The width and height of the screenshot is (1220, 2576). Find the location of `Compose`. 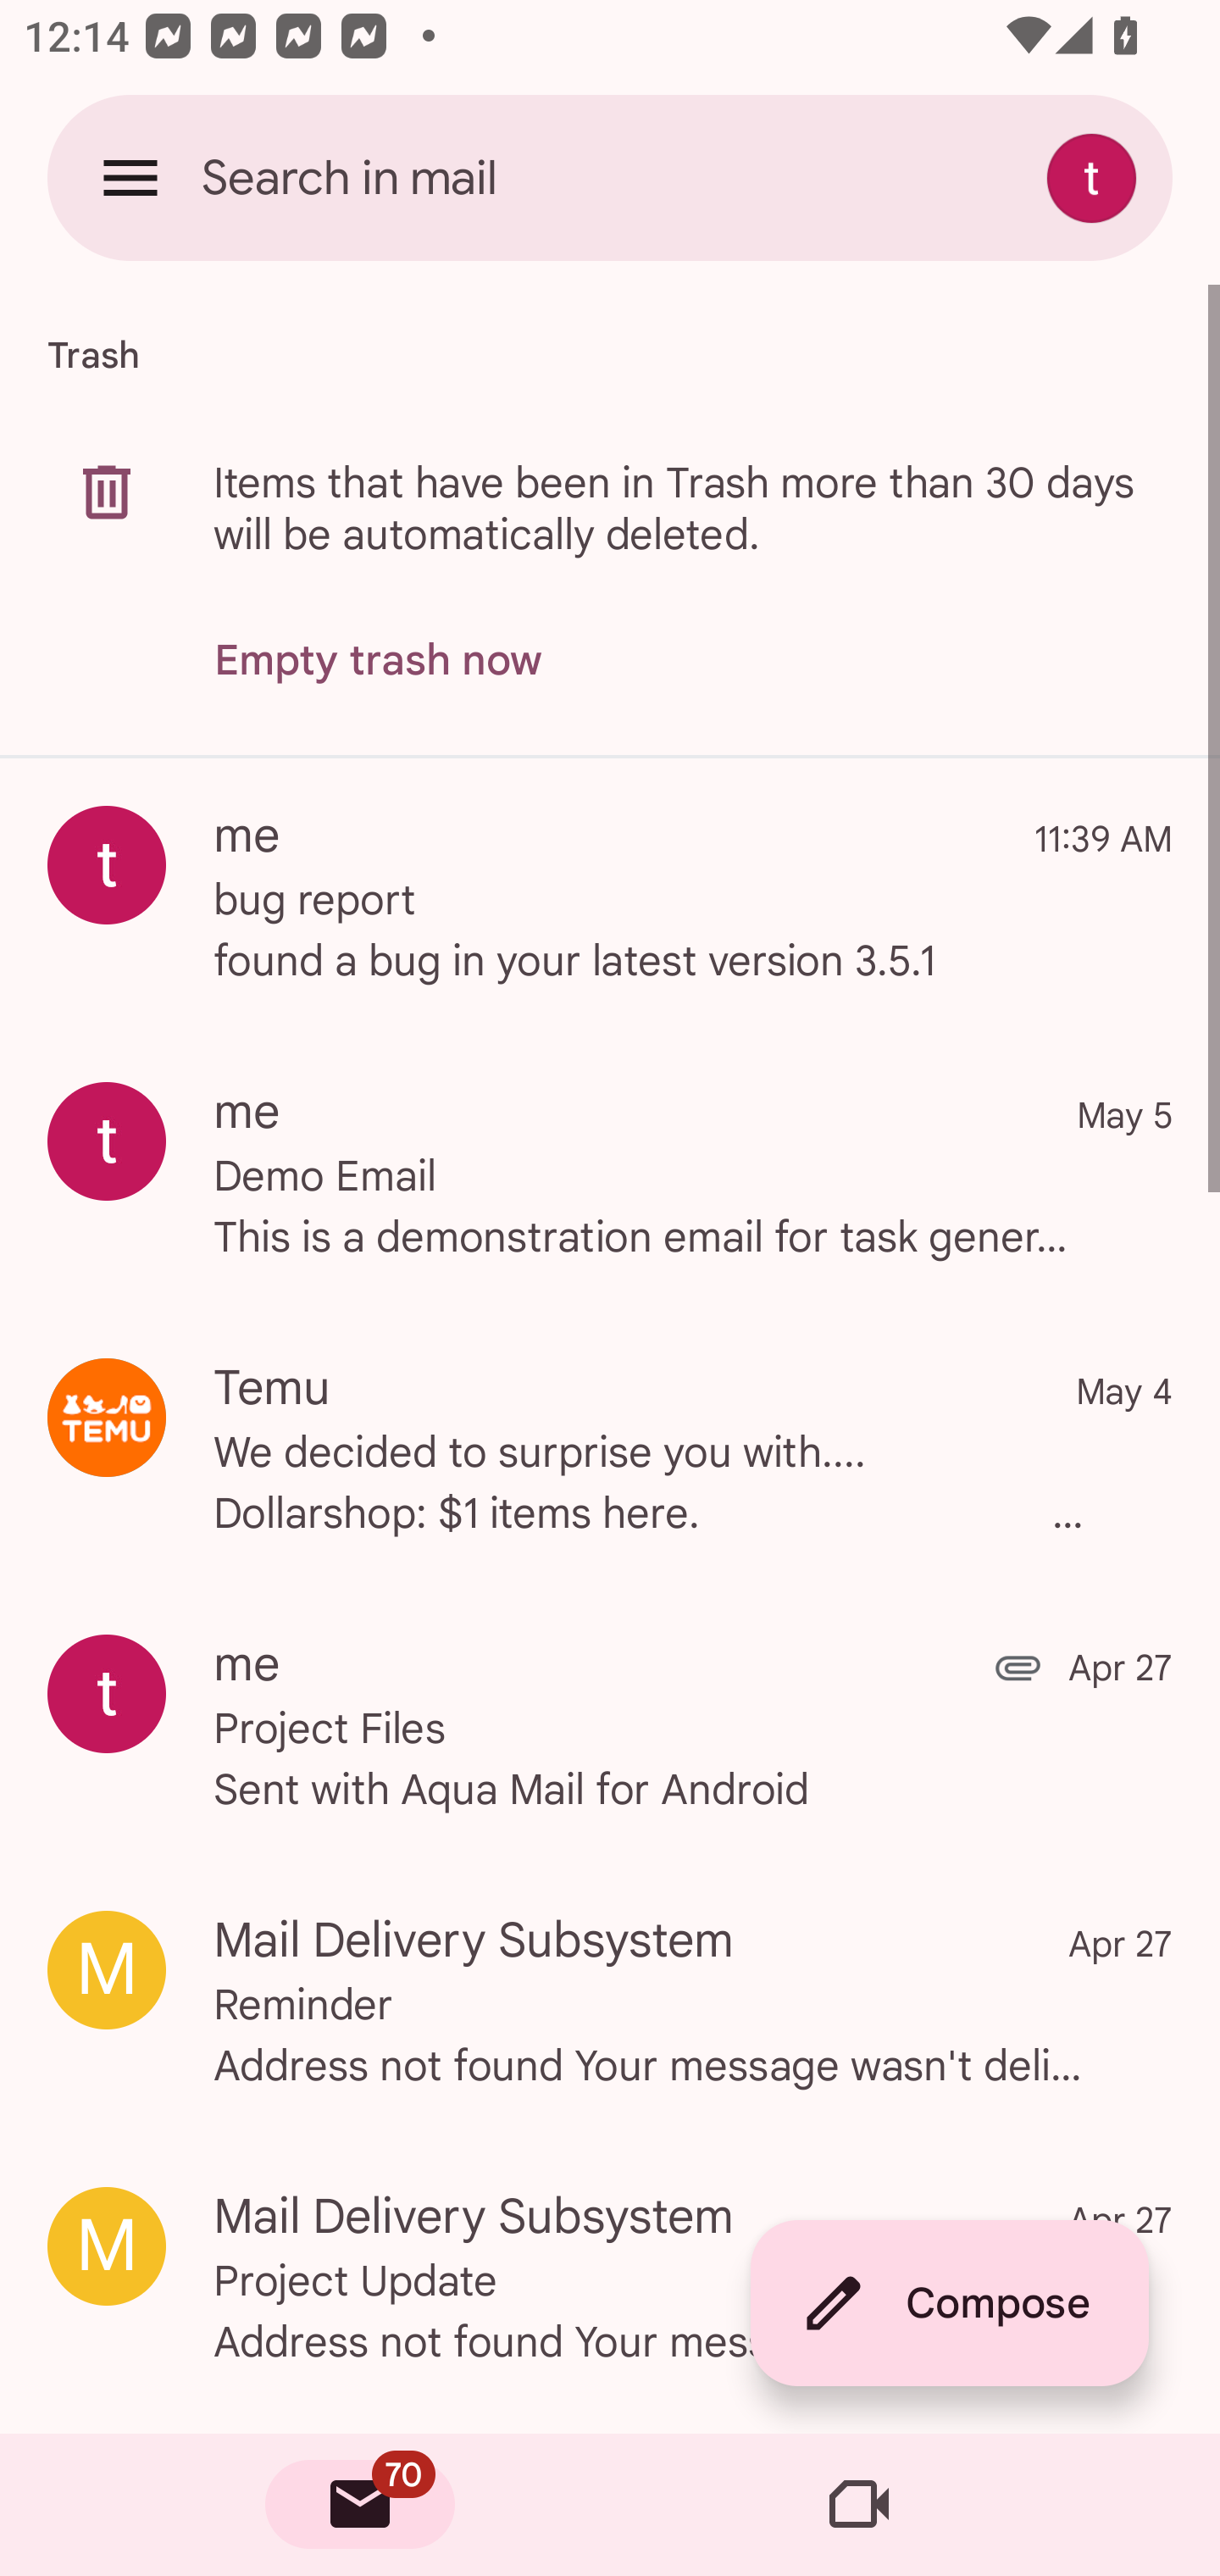

Compose is located at coordinates (949, 2303).